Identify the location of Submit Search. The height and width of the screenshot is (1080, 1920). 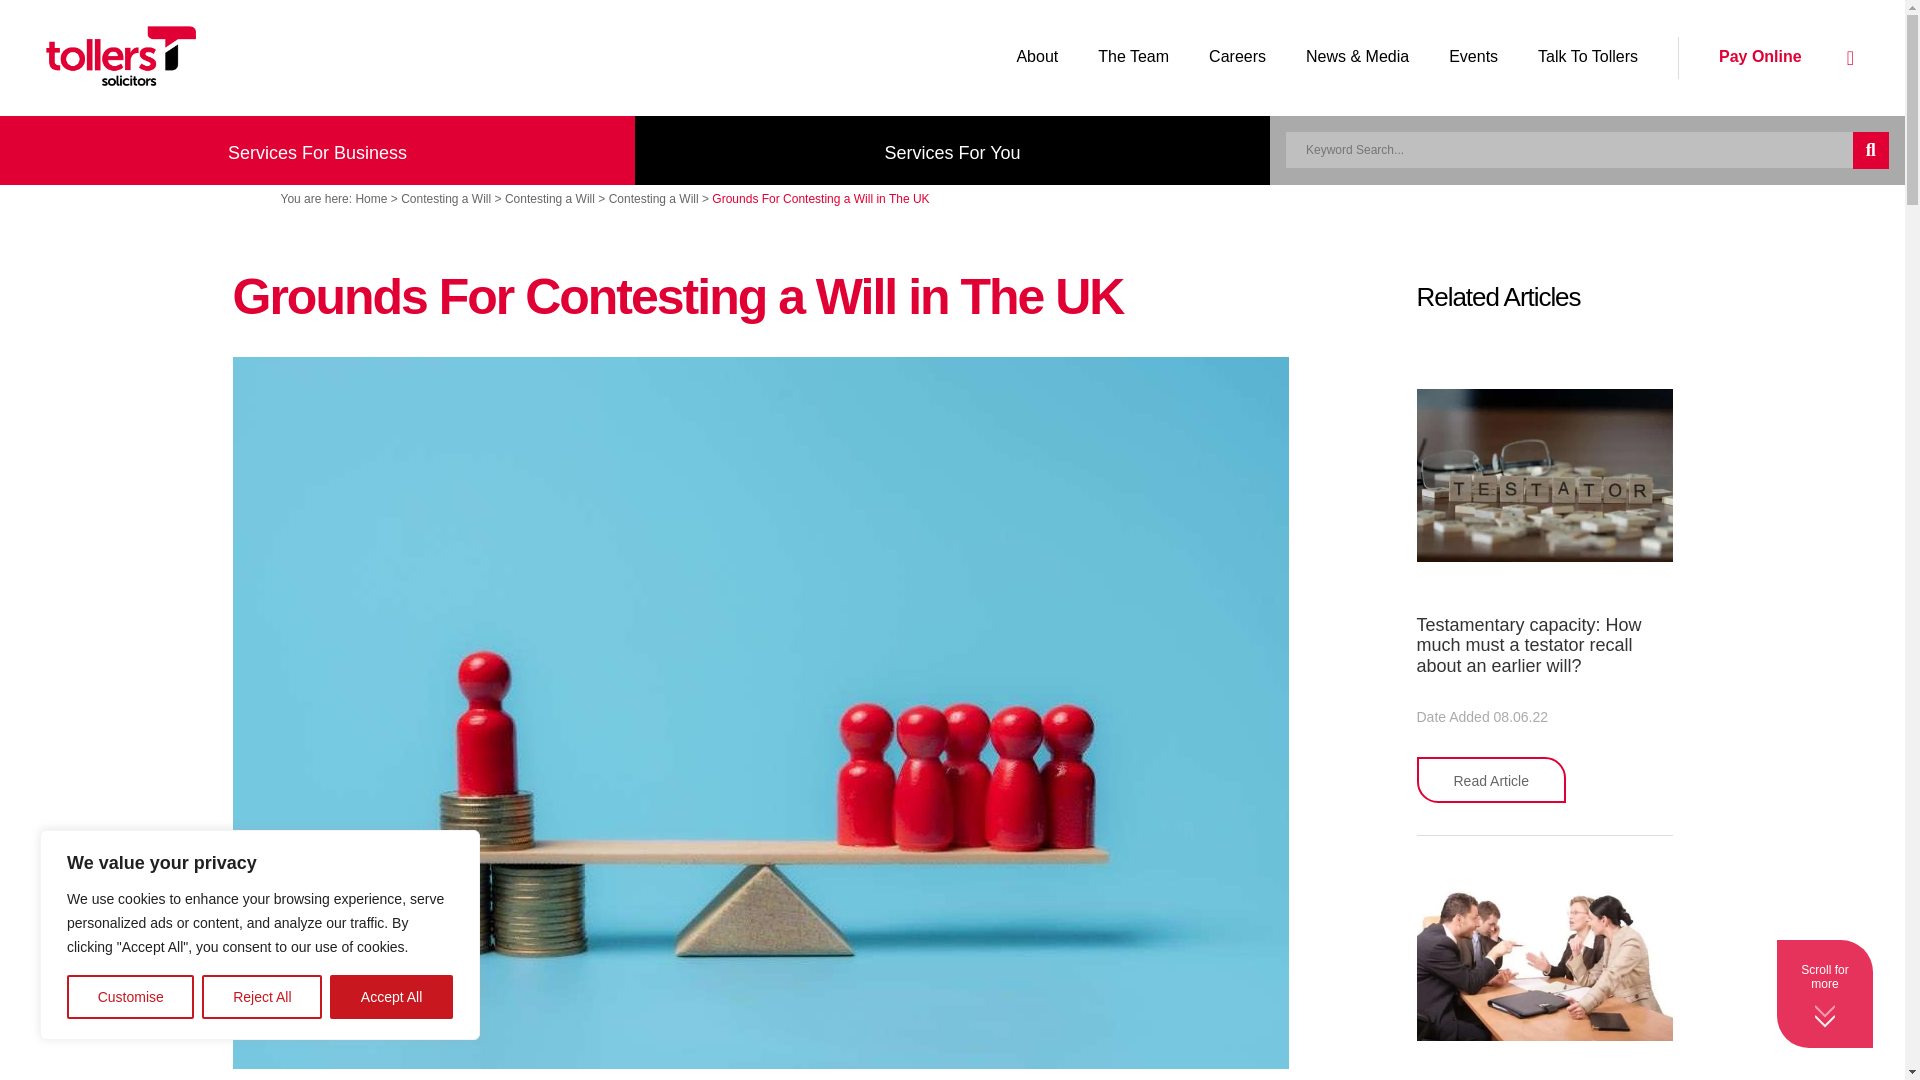
(1870, 150).